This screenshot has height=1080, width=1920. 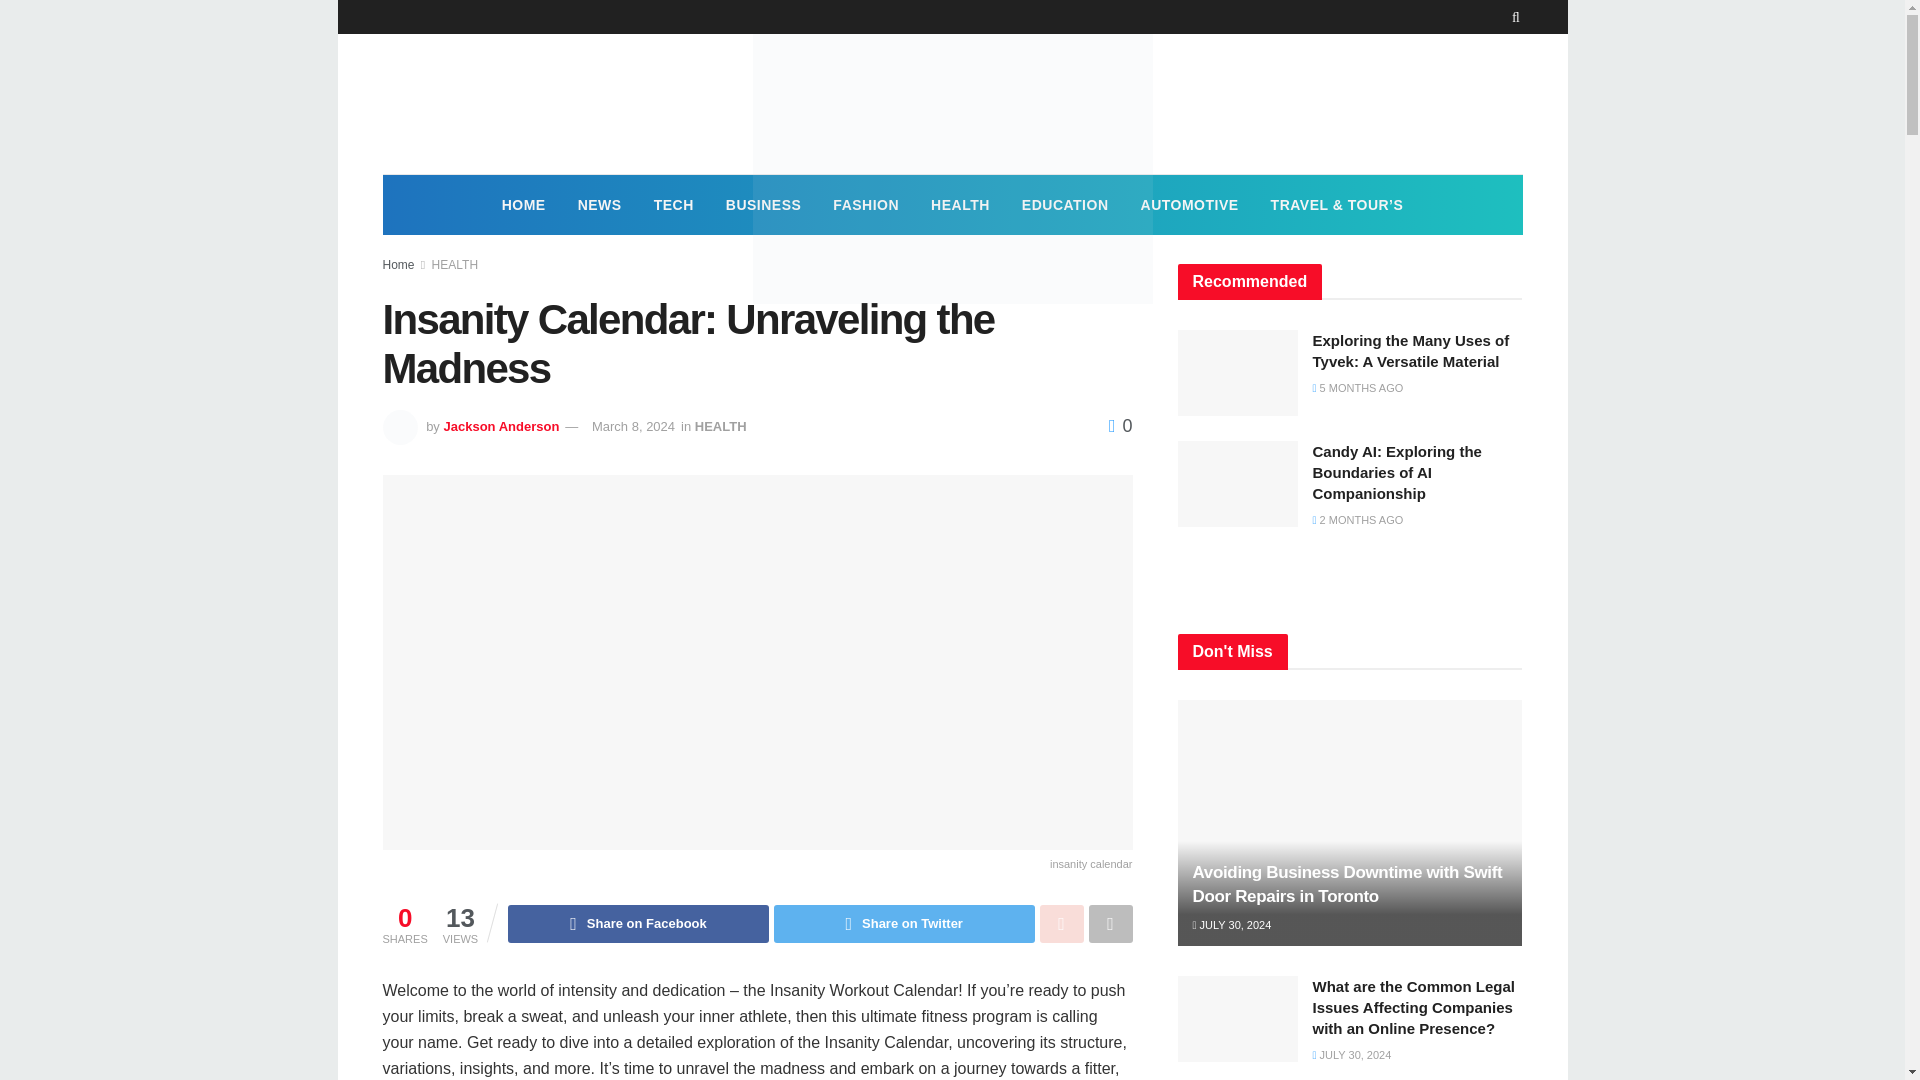 I want to click on TECH, so click(x=674, y=204).